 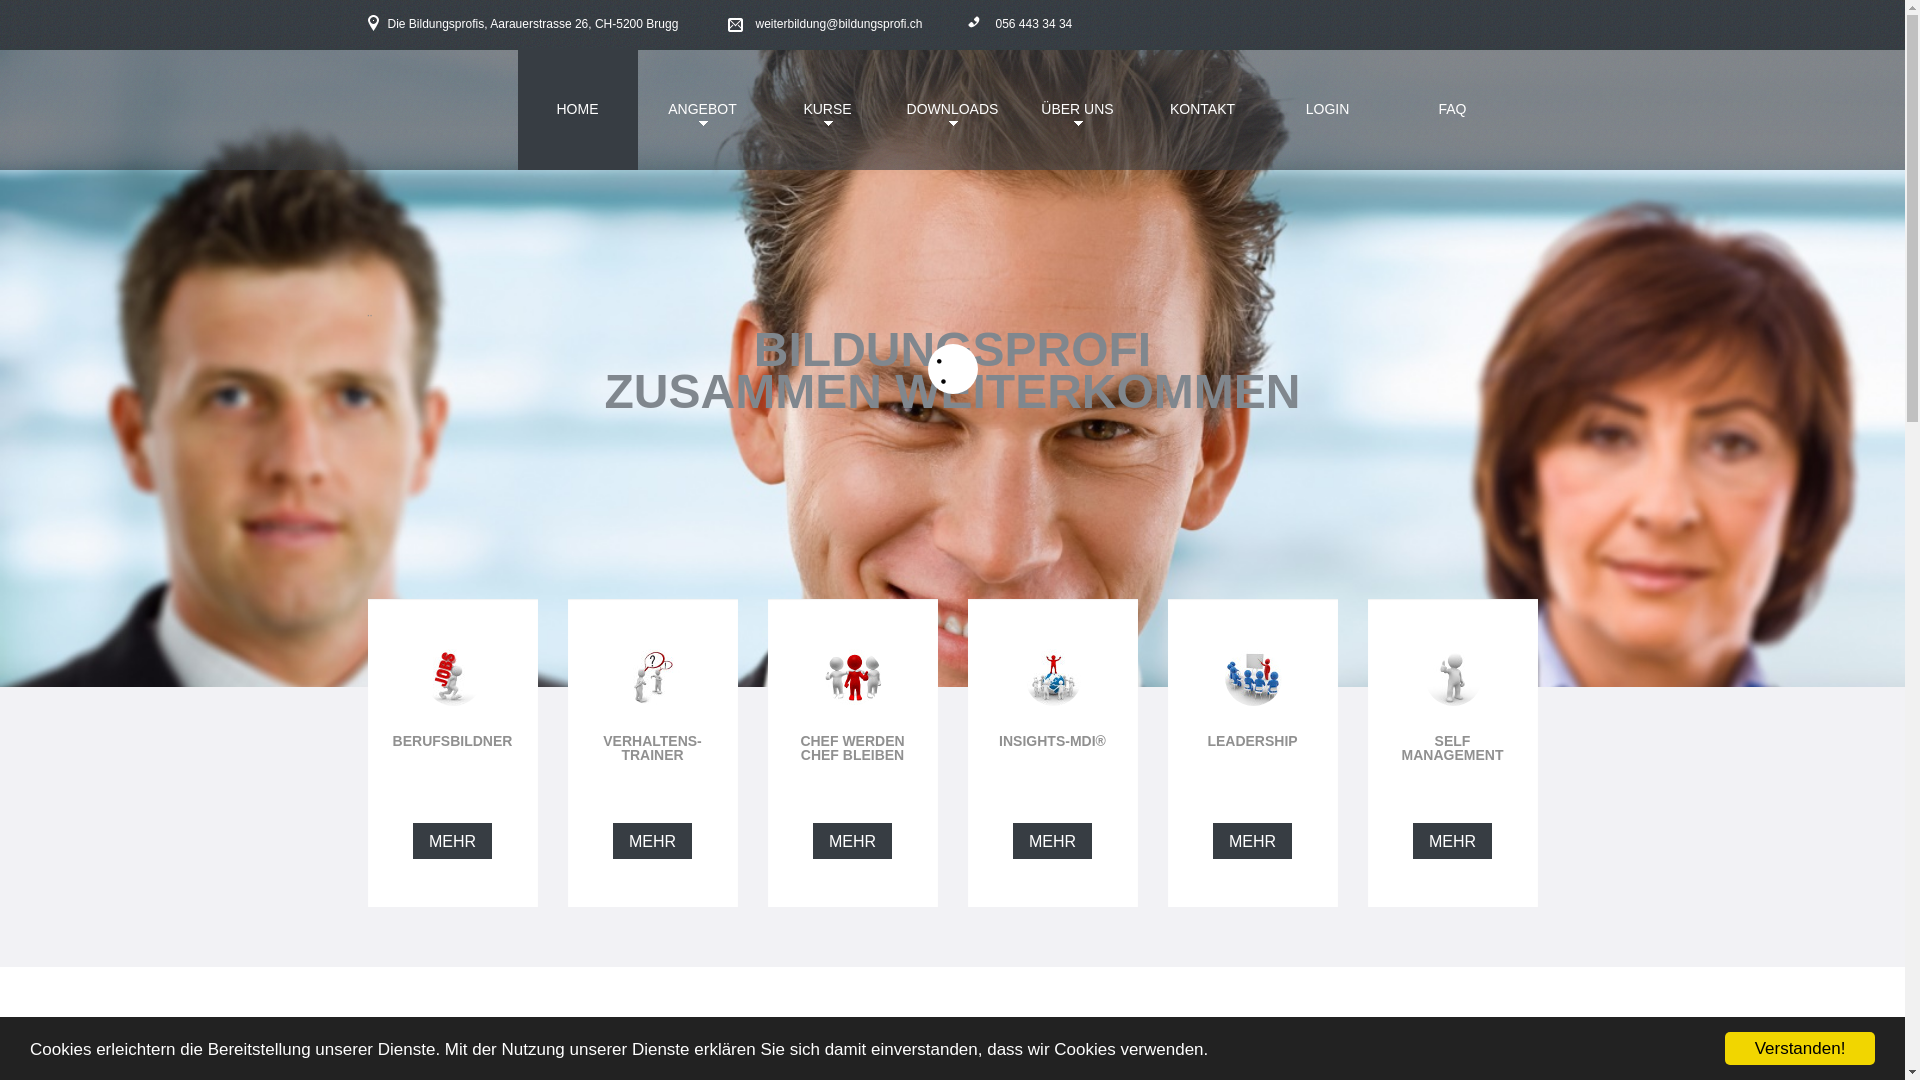 What do you see at coordinates (1800, 1048) in the screenshot?
I see `Verstanden!` at bounding box center [1800, 1048].